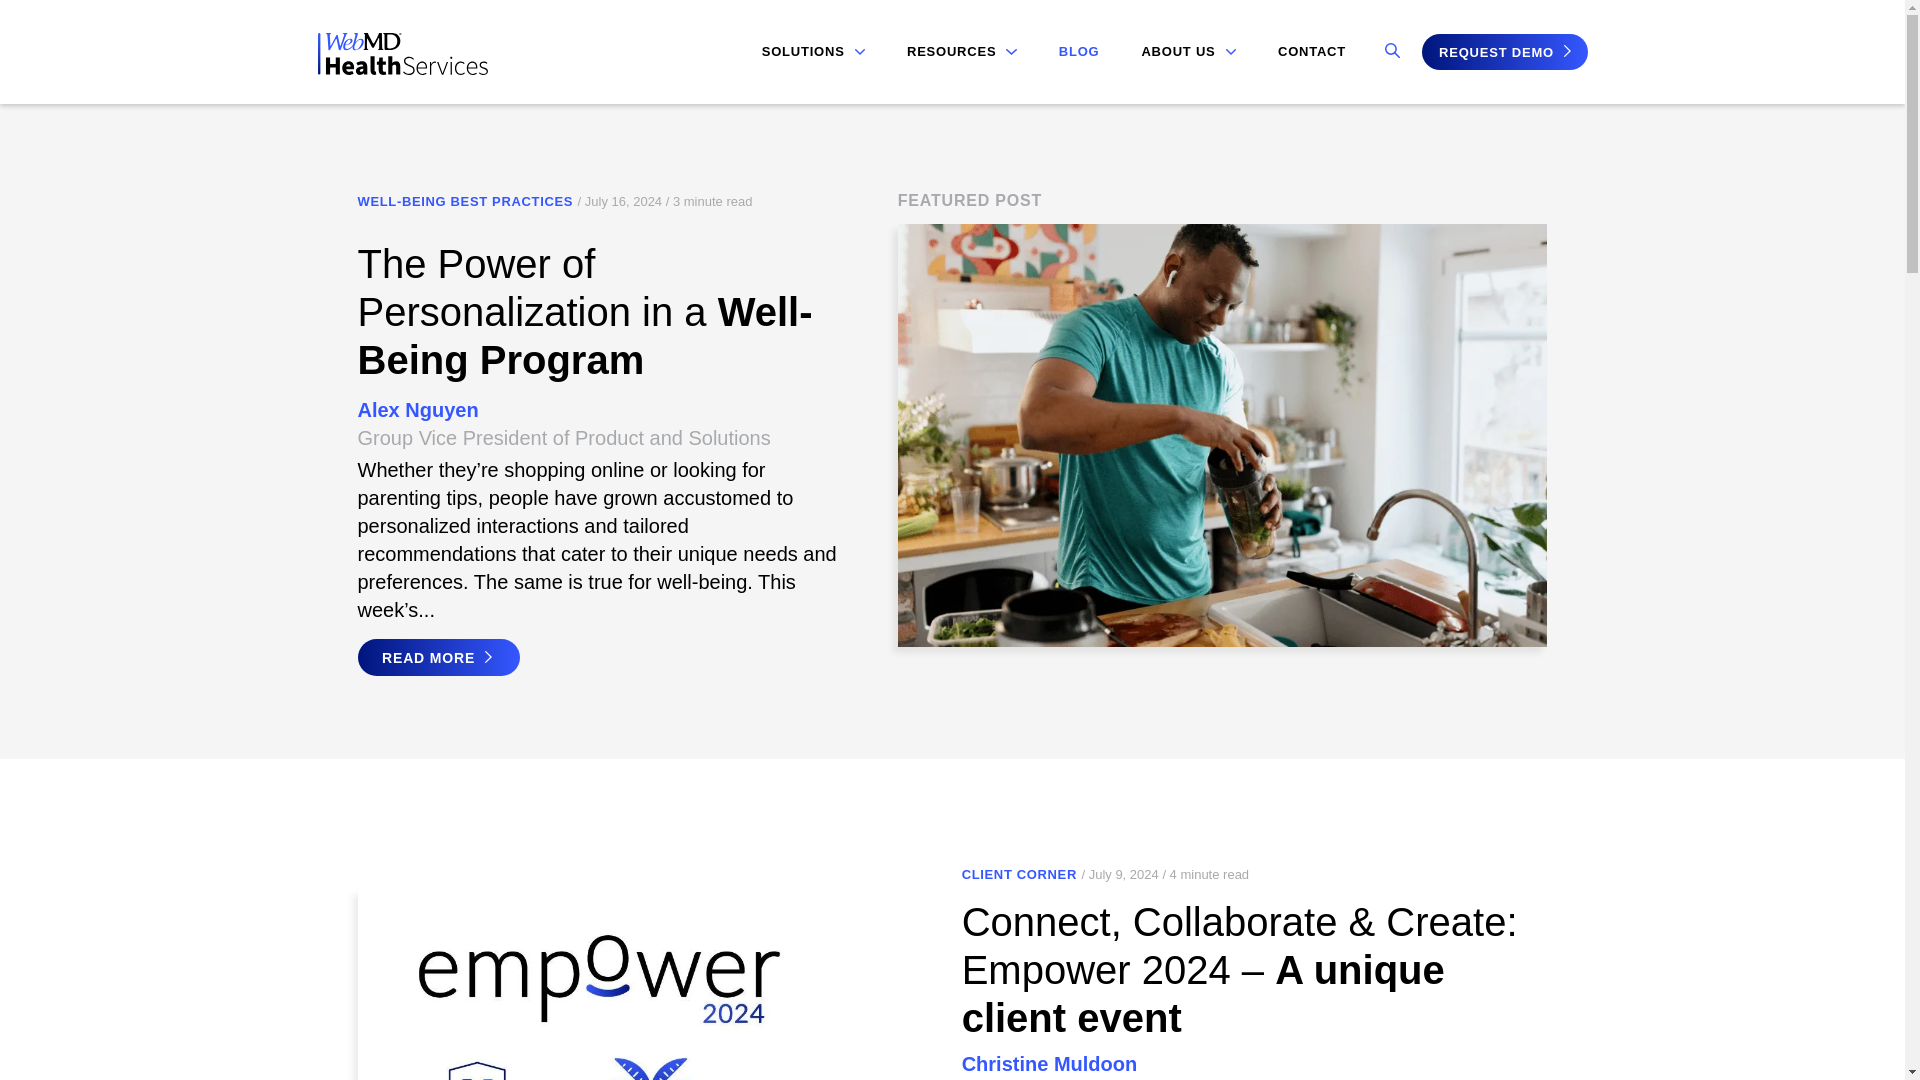 The image size is (1920, 1080). I want to click on CONTACT, so click(1312, 52).